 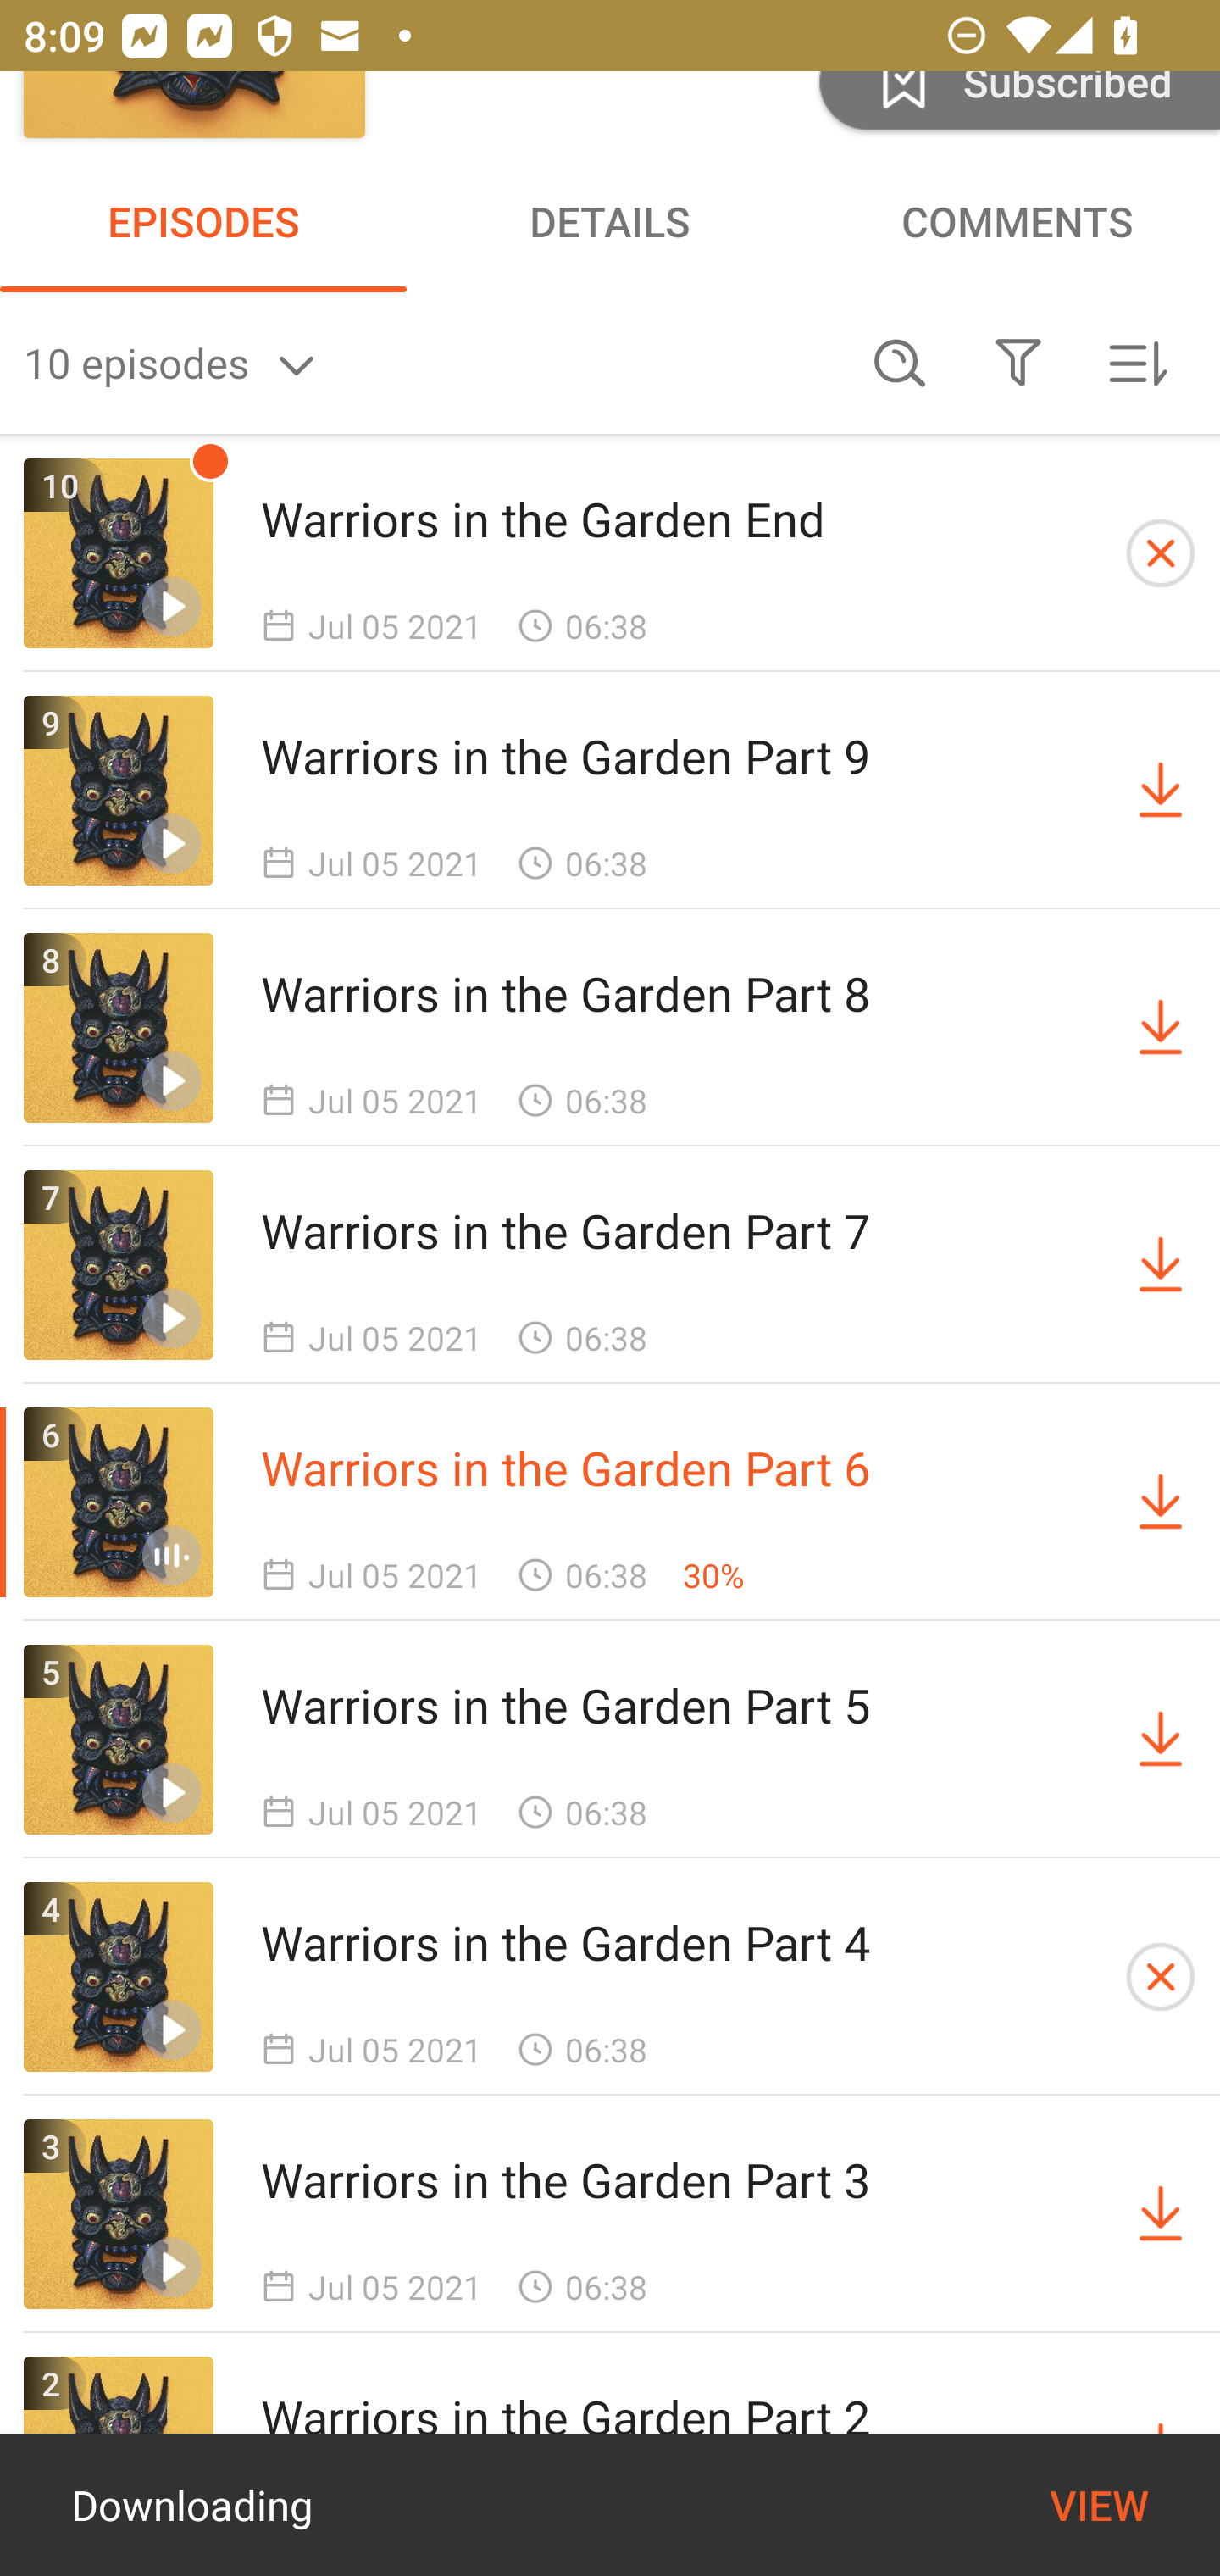 I want to click on Download, so click(x=1161, y=1502).